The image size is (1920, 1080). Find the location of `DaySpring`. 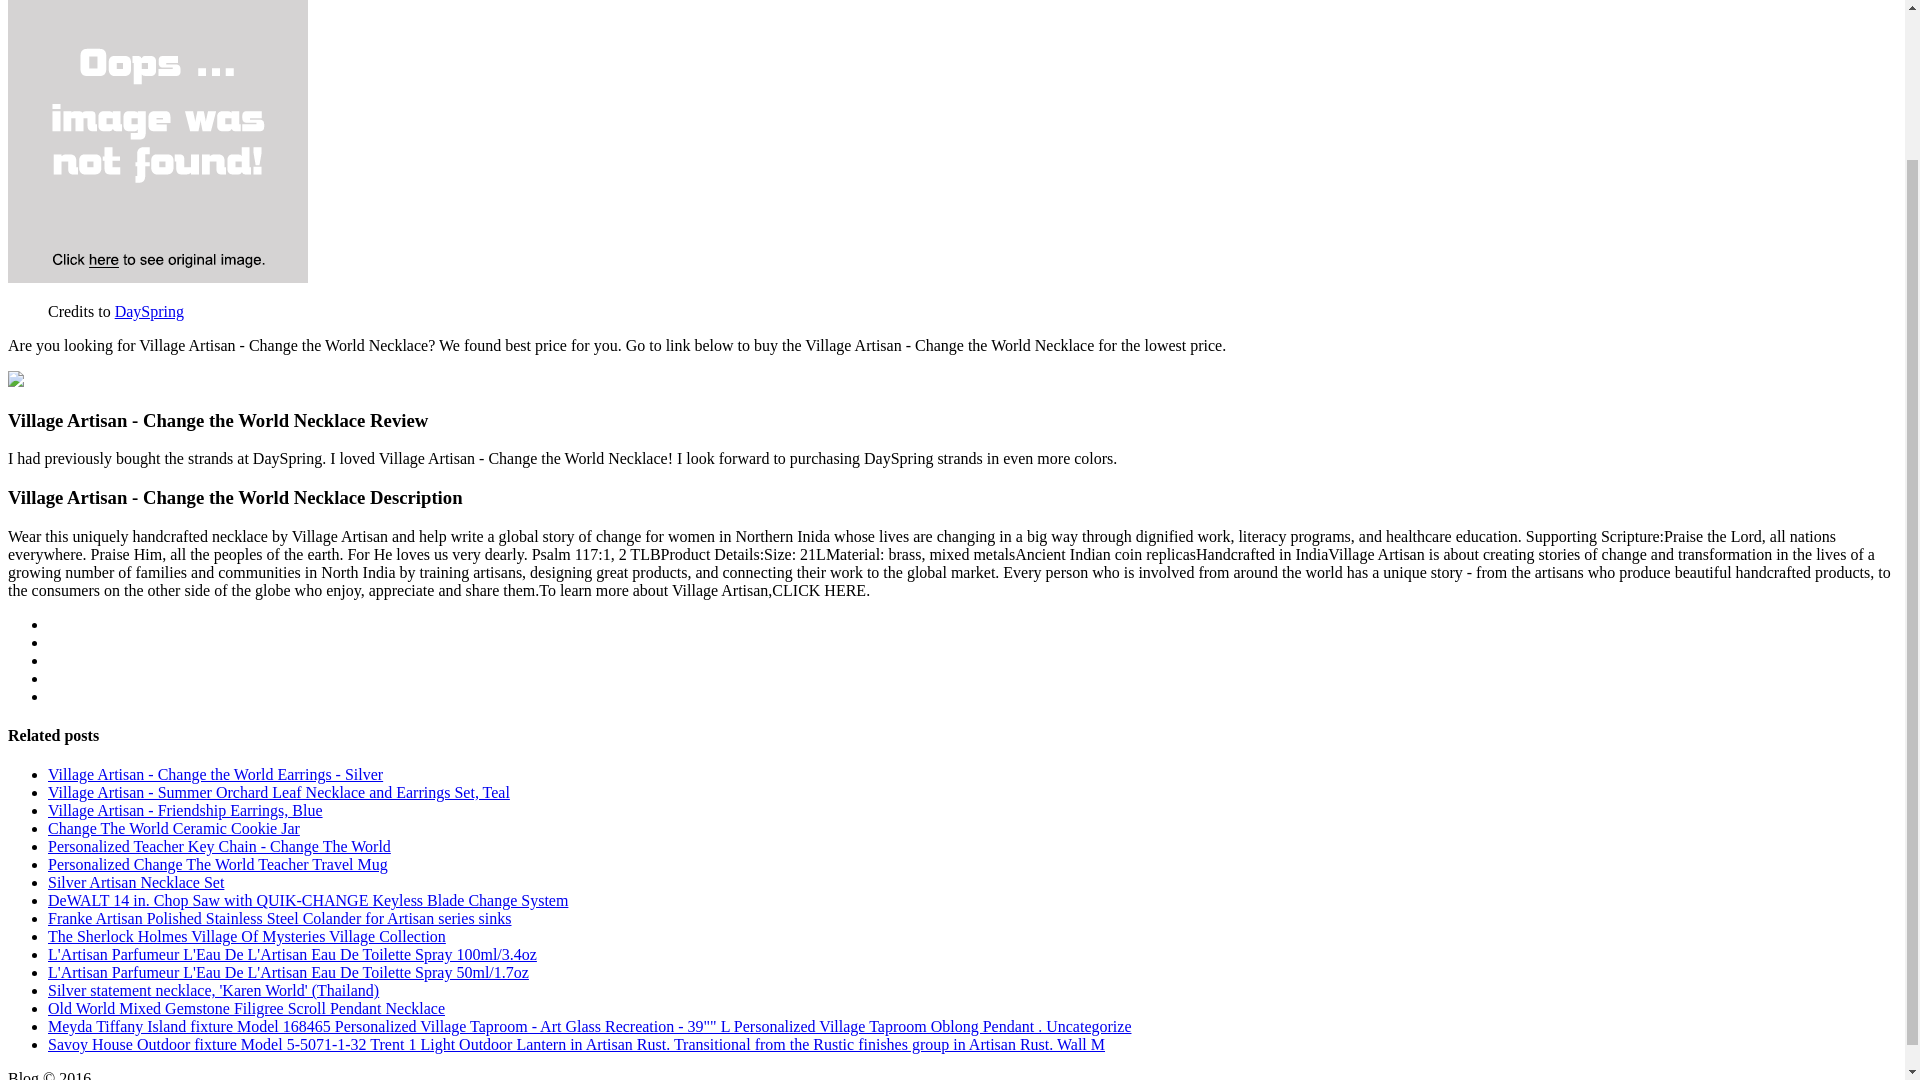

DaySpring is located at coordinates (150, 311).